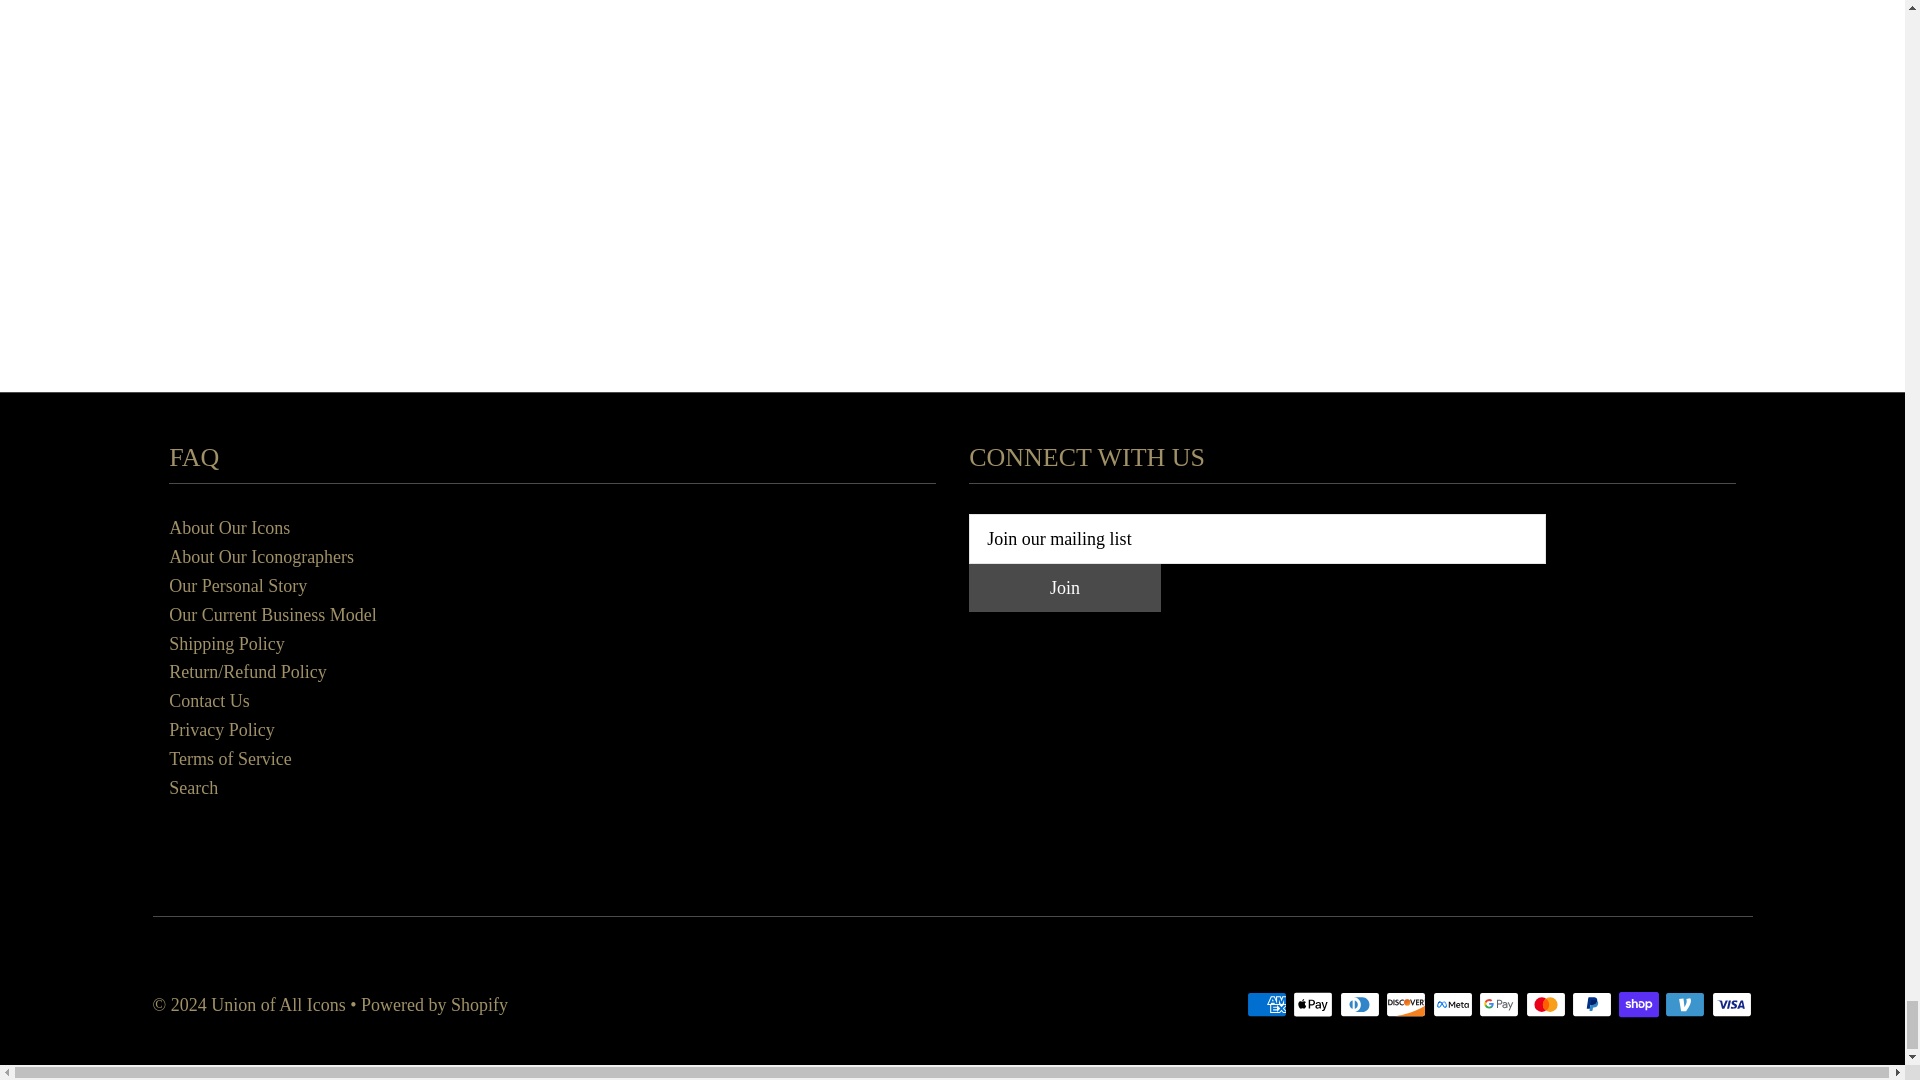 The width and height of the screenshot is (1920, 1080). Describe the element at coordinates (1360, 1004) in the screenshot. I see `Diners Club` at that location.